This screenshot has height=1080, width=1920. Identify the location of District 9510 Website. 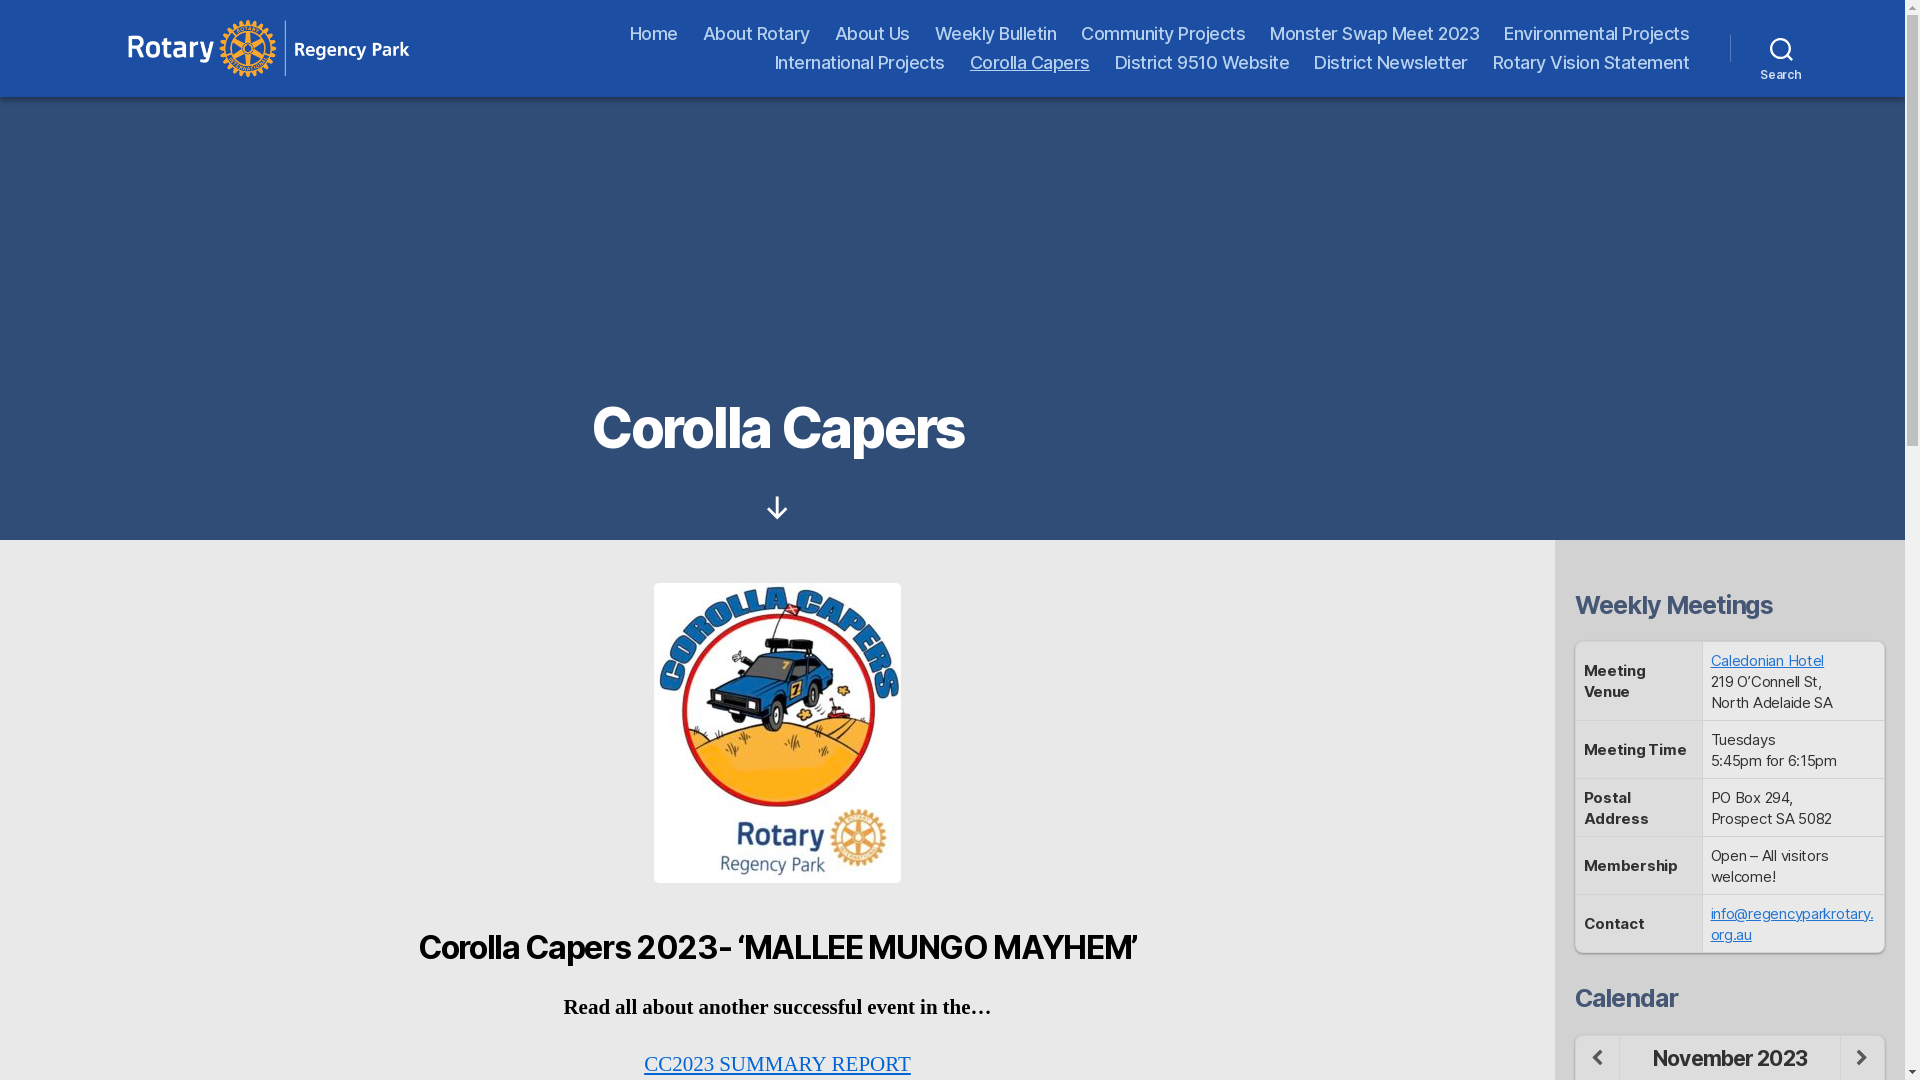
(1202, 63).